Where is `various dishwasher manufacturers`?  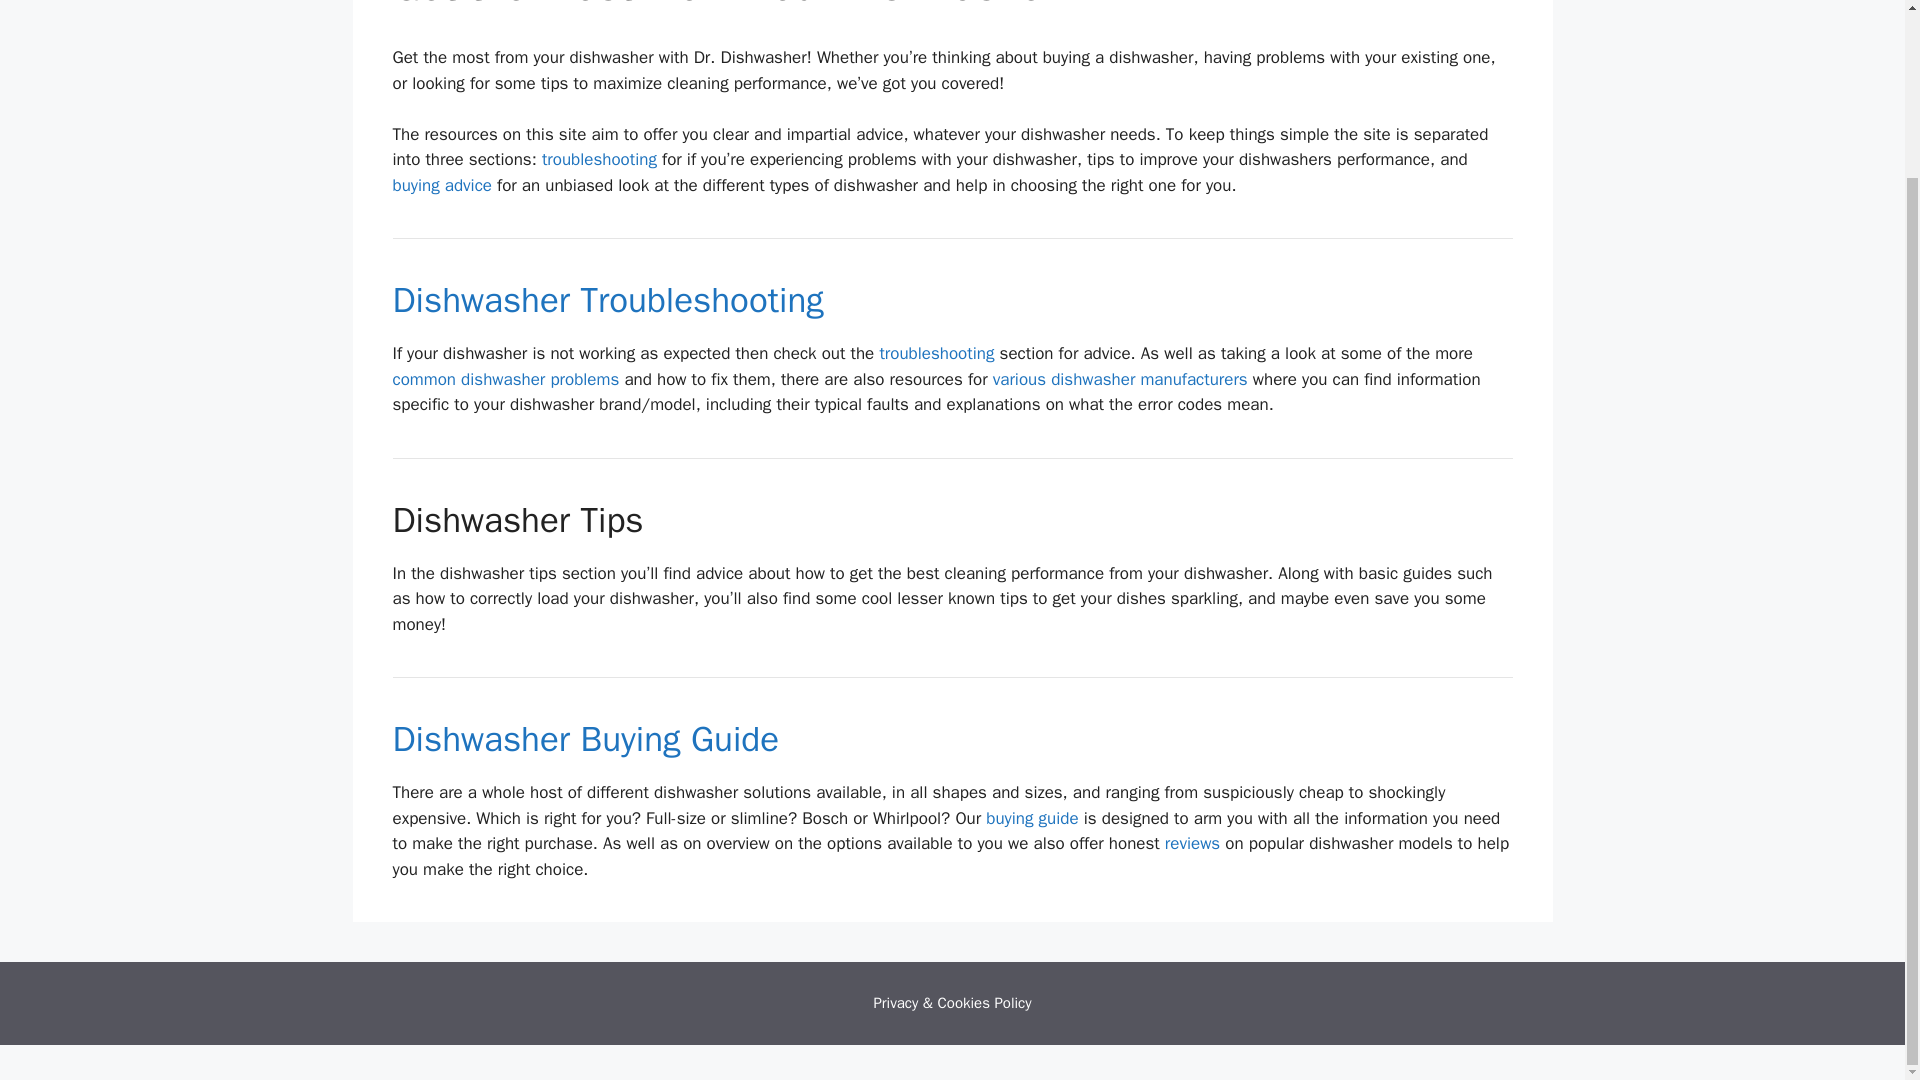
various dishwasher manufacturers is located at coordinates (1120, 379).